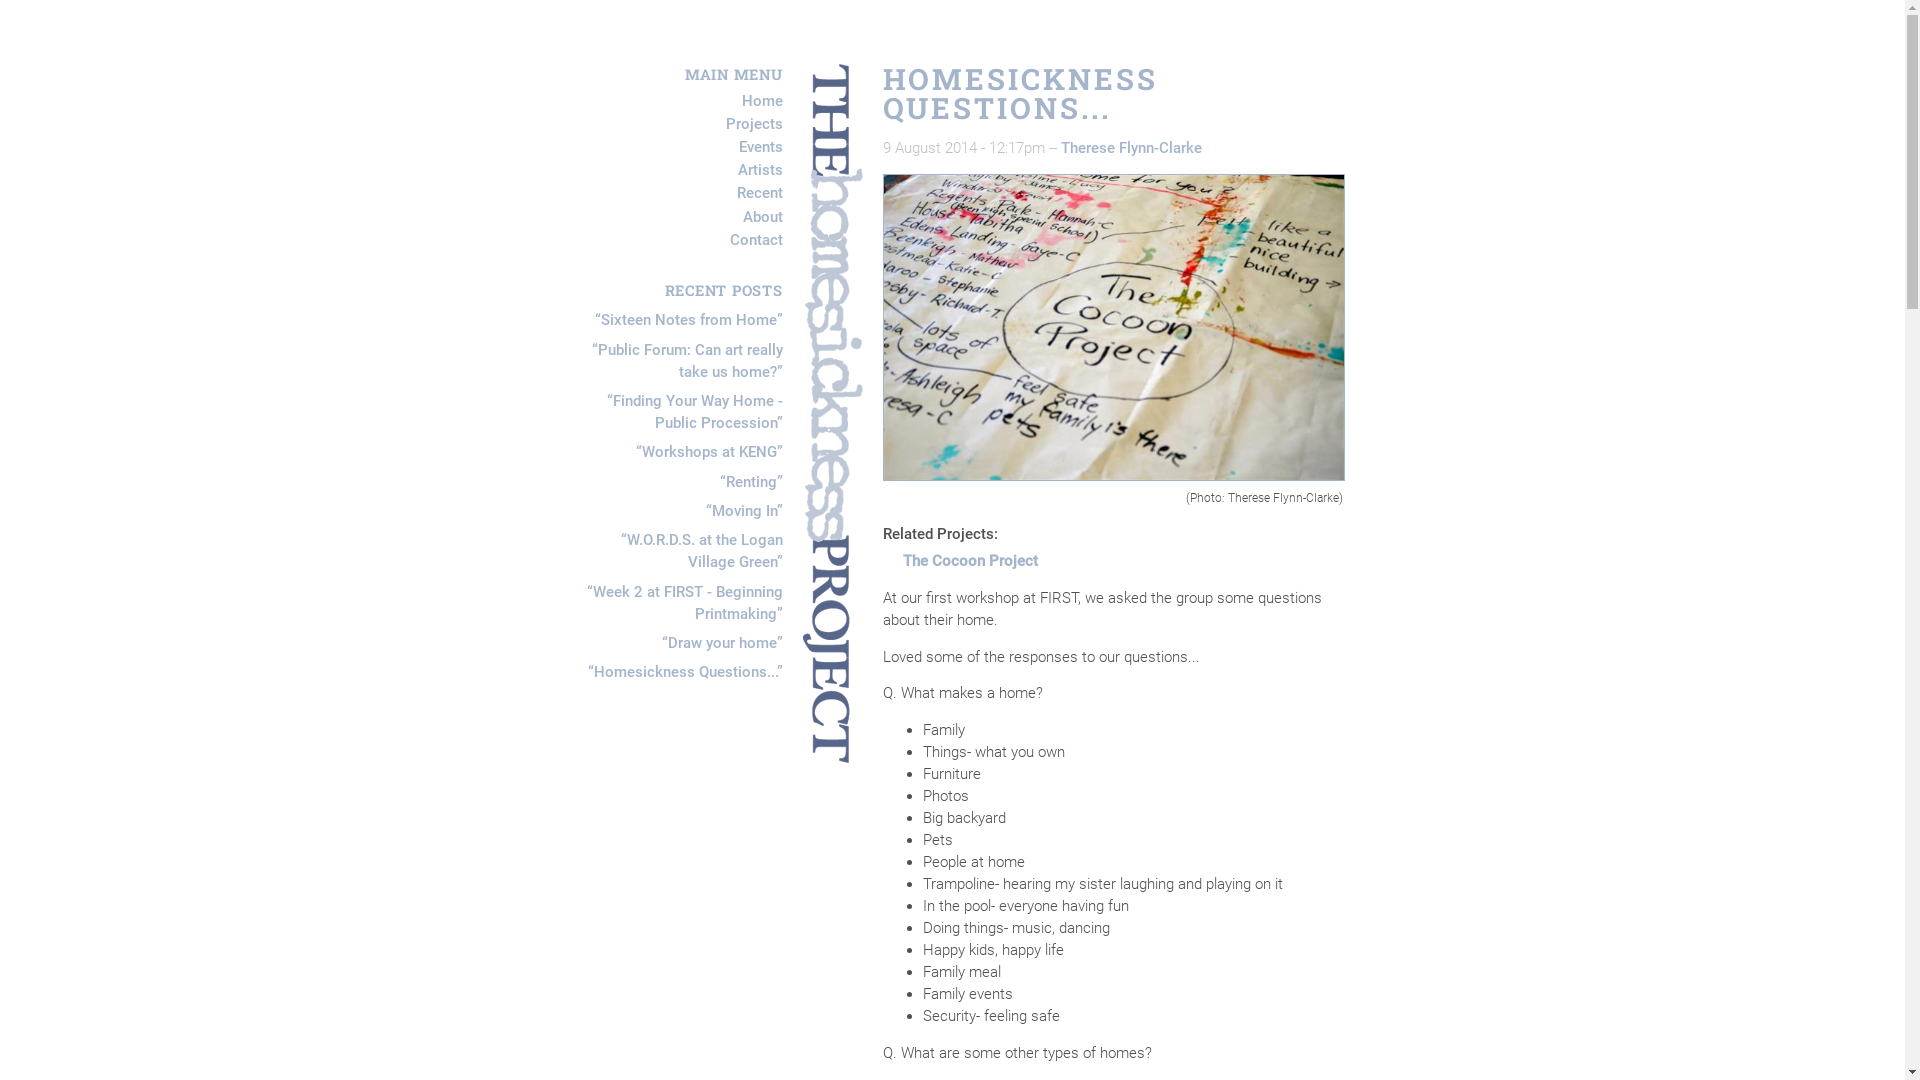 The image size is (1920, 1080). What do you see at coordinates (694, 412) in the screenshot?
I see `Finding Your Way Home - Public Procession` at bounding box center [694, 412].